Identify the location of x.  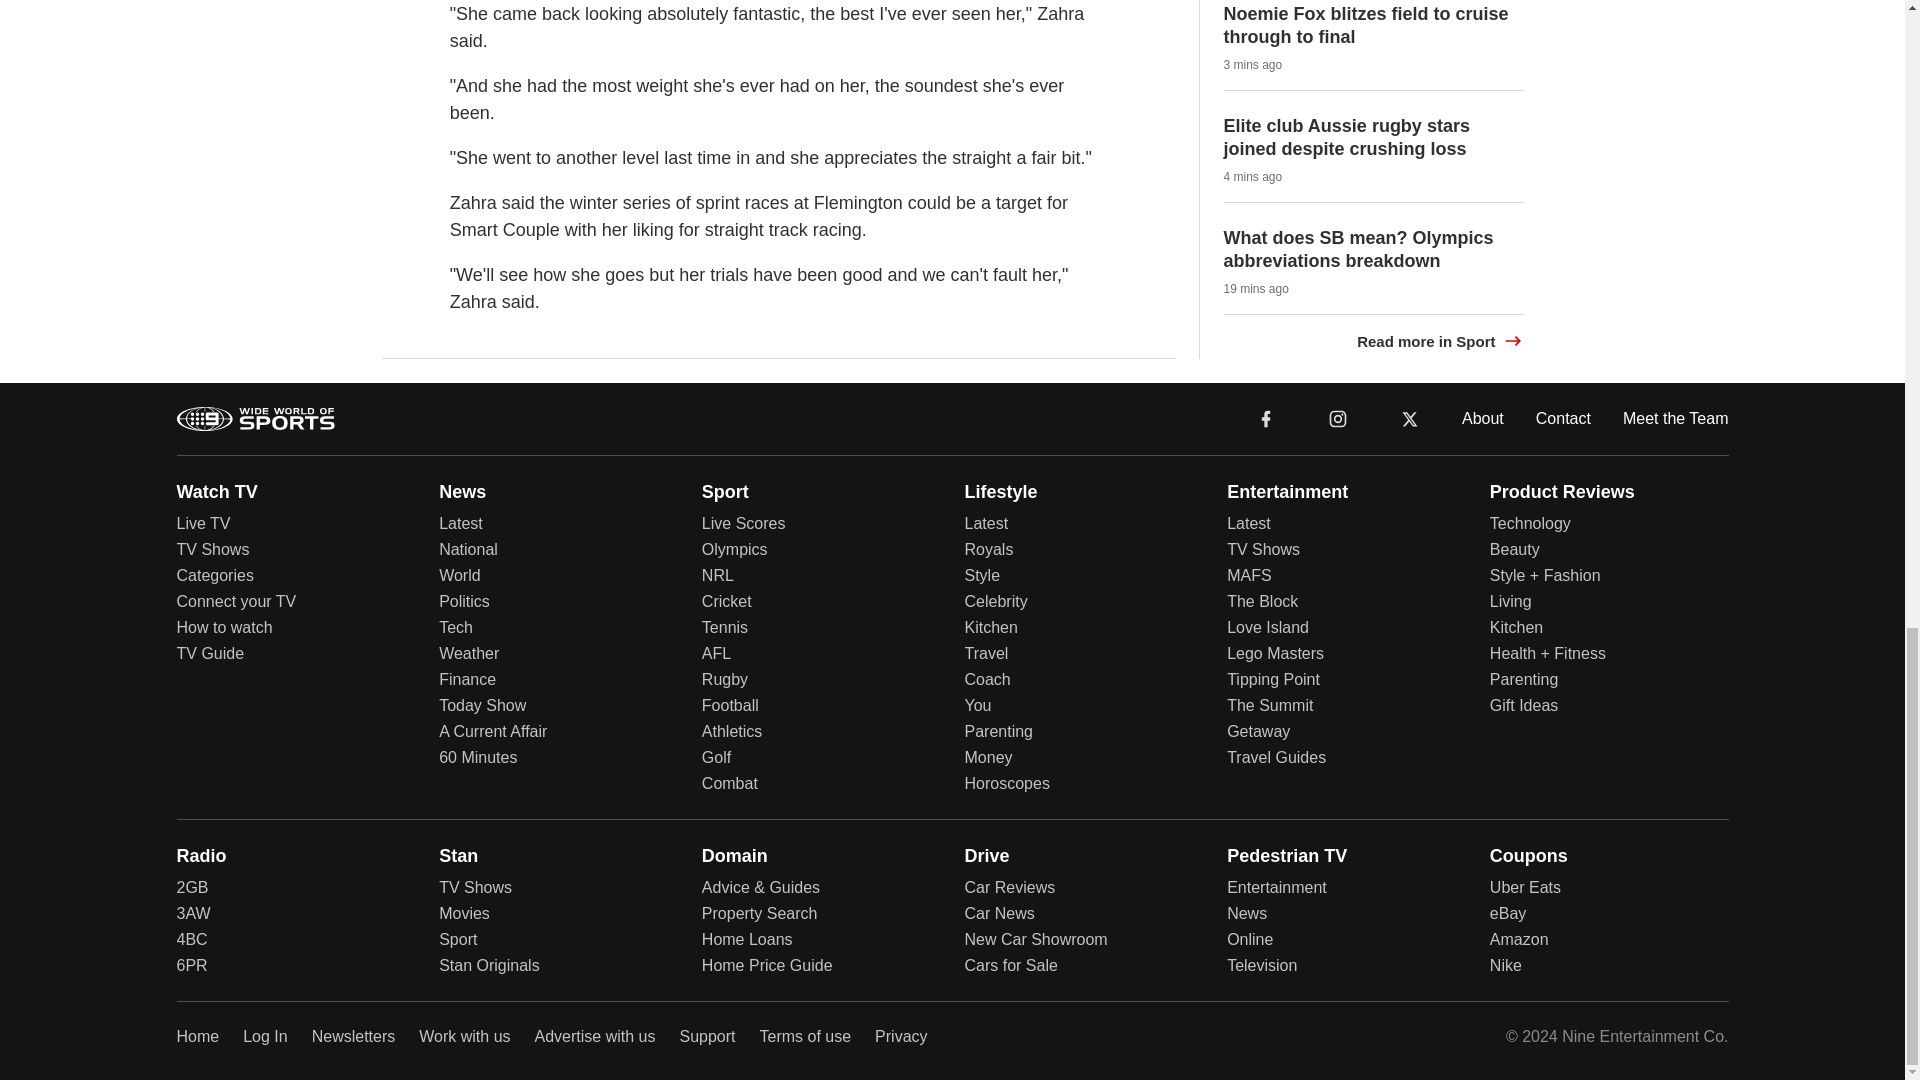
(1410, 417).